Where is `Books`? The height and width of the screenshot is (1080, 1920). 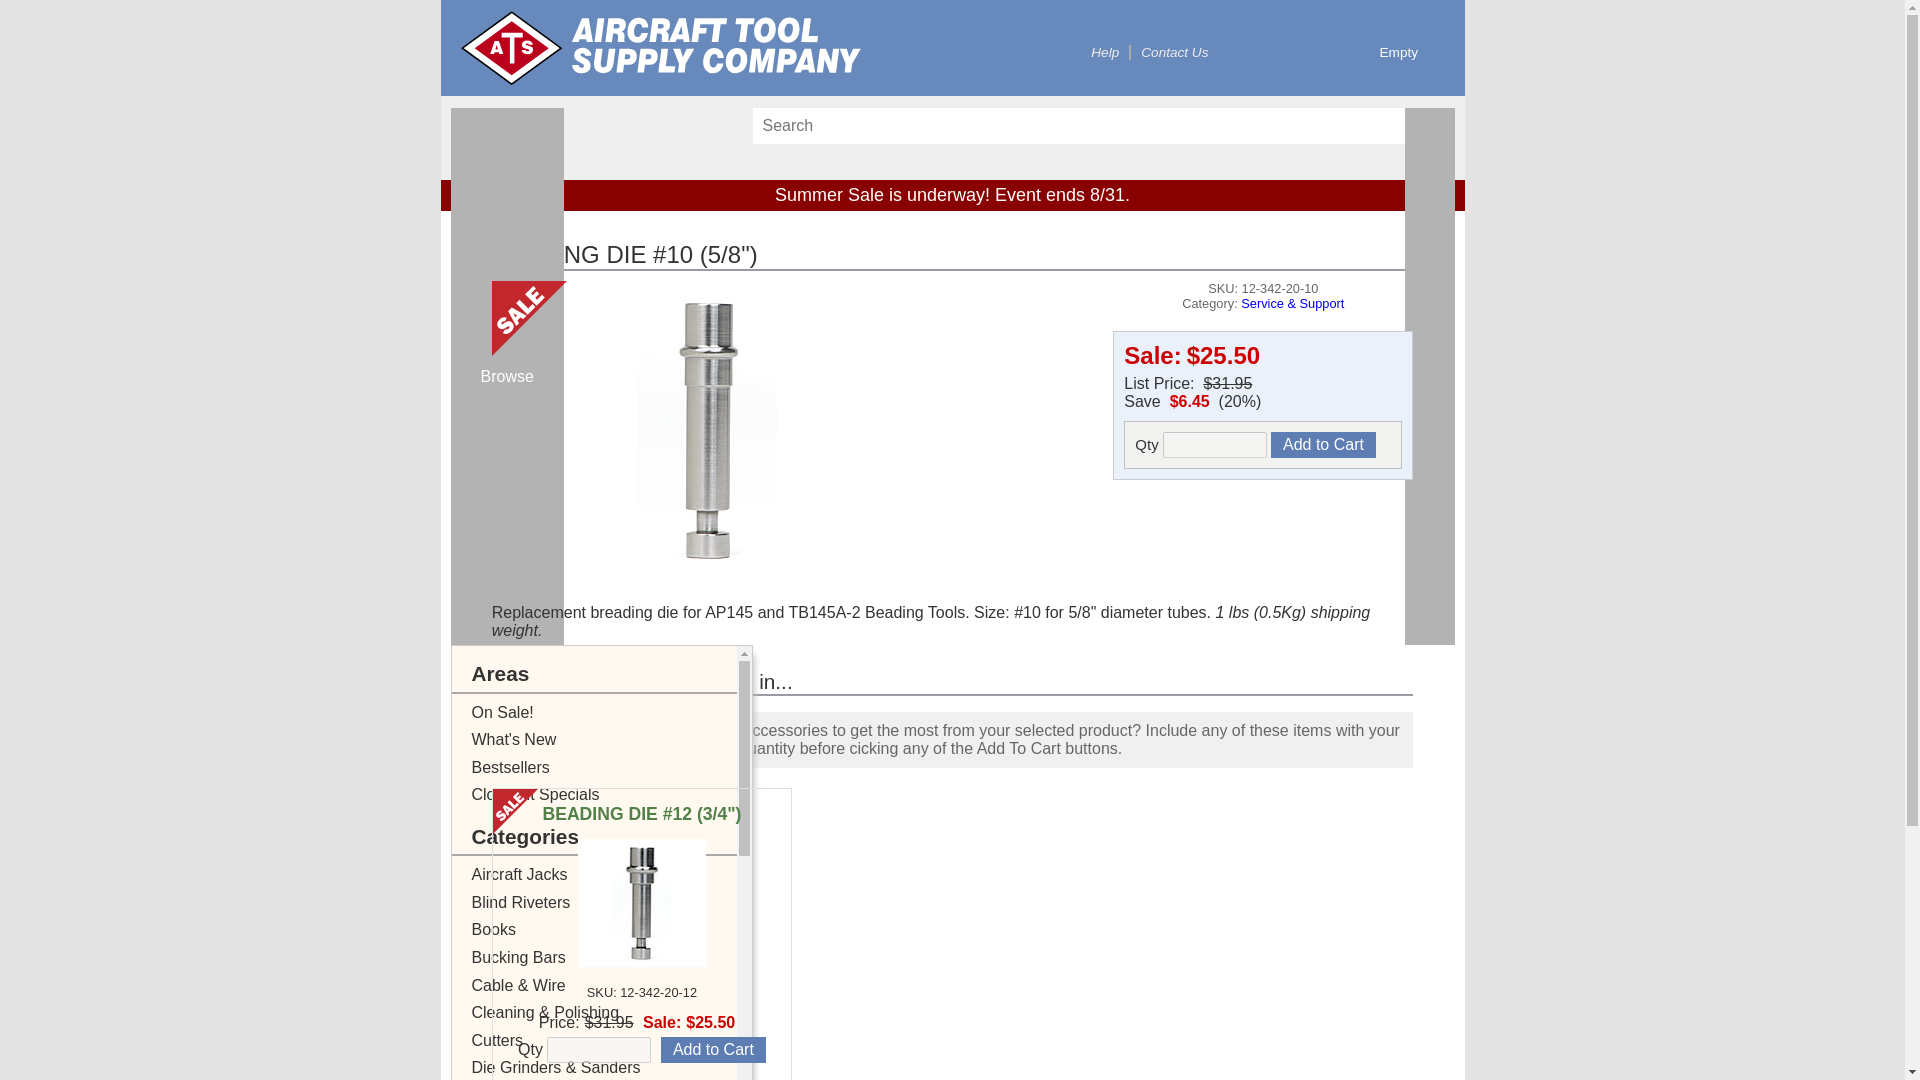 Books is located at coordinates (614, 929).